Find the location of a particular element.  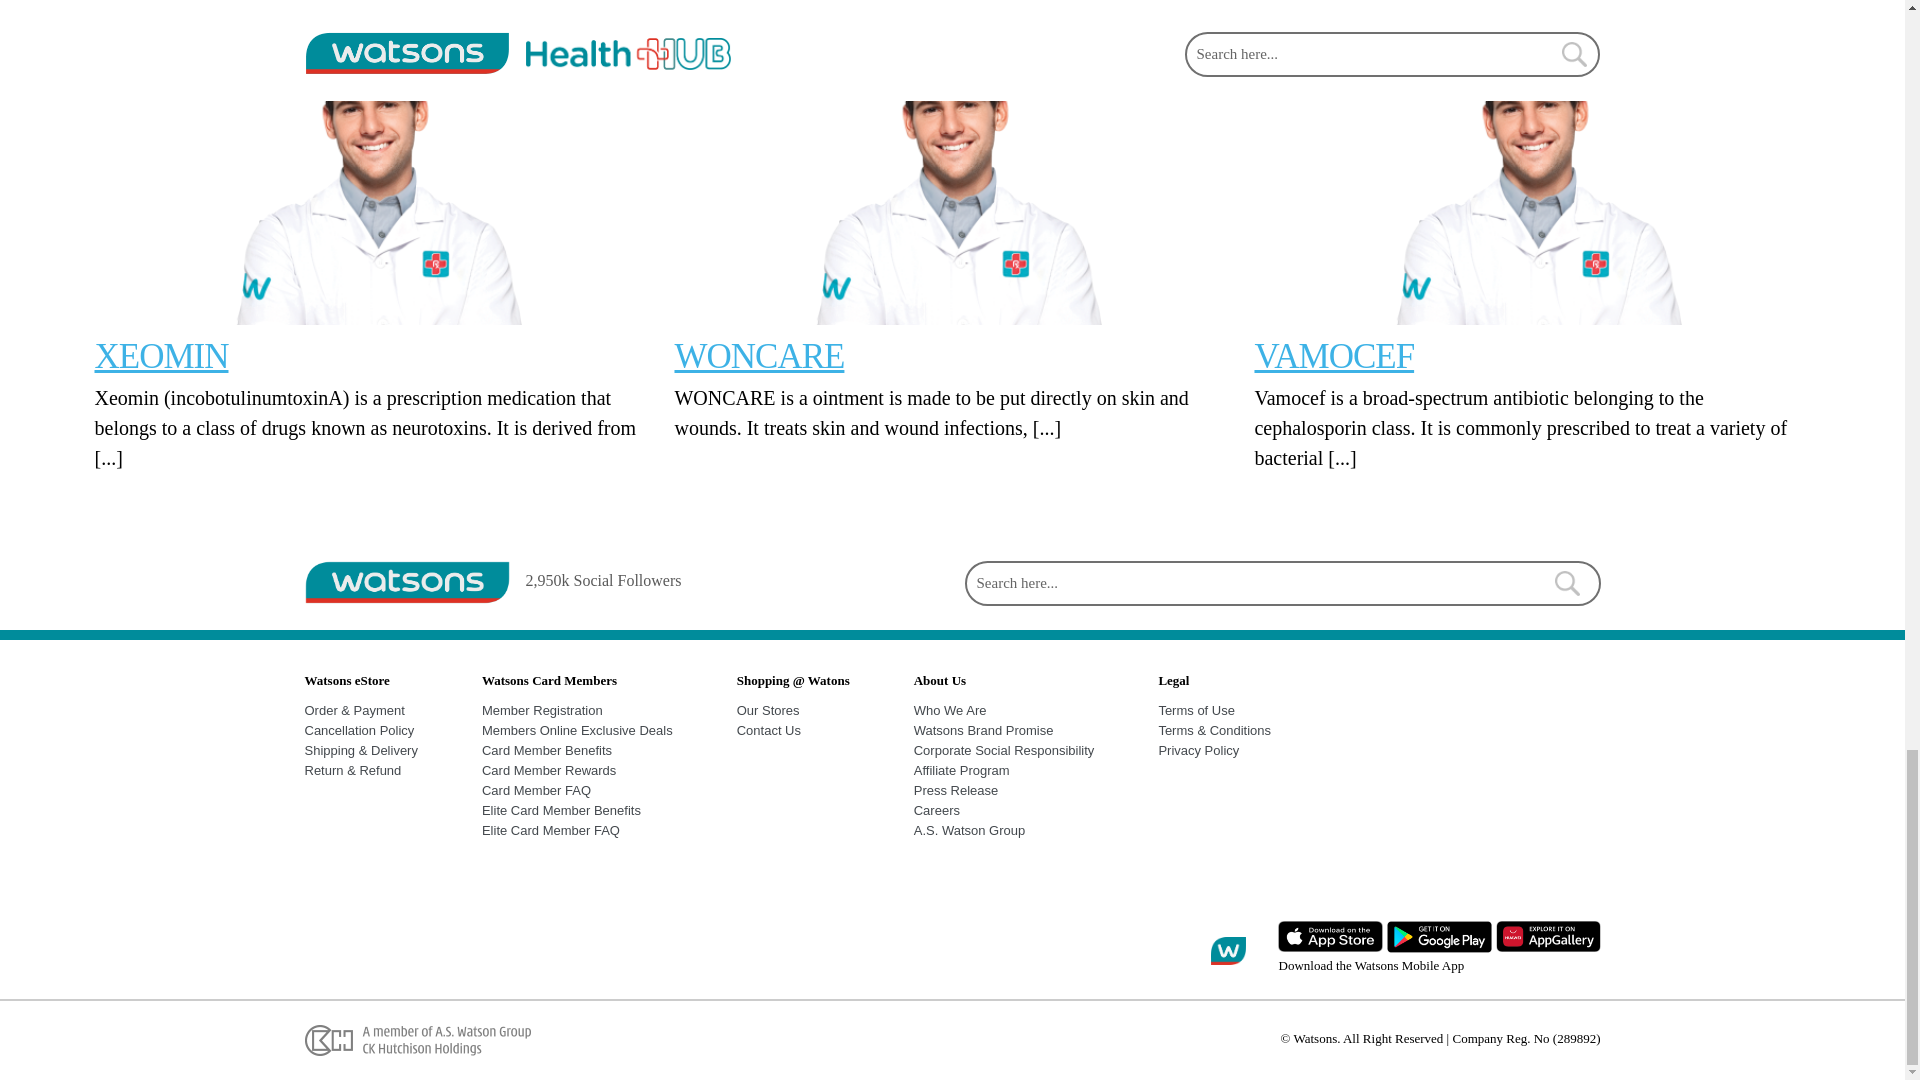

WONCARE is located at coordinates (952, 162).